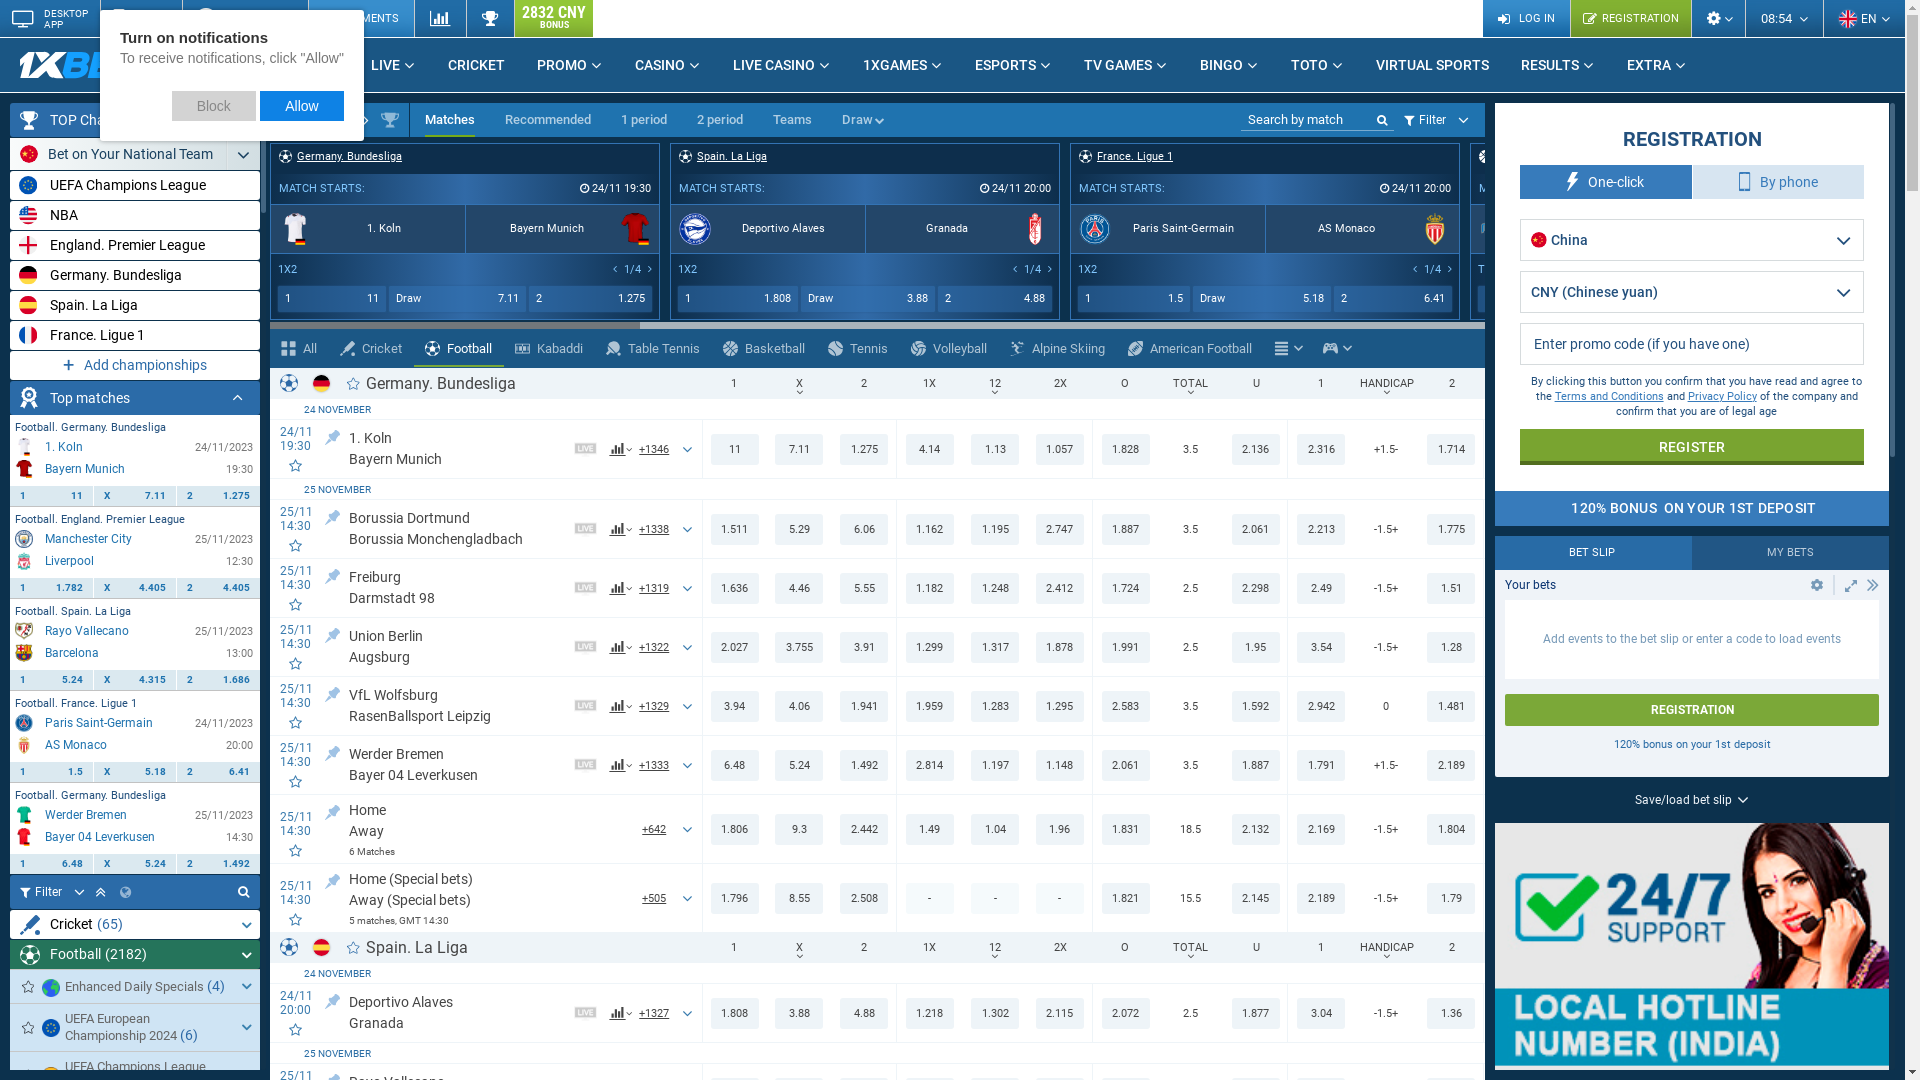  What do you see at coordinates (52, 588) in the screenshot?
I see `1
1.782` at bounding box center [52, 588].